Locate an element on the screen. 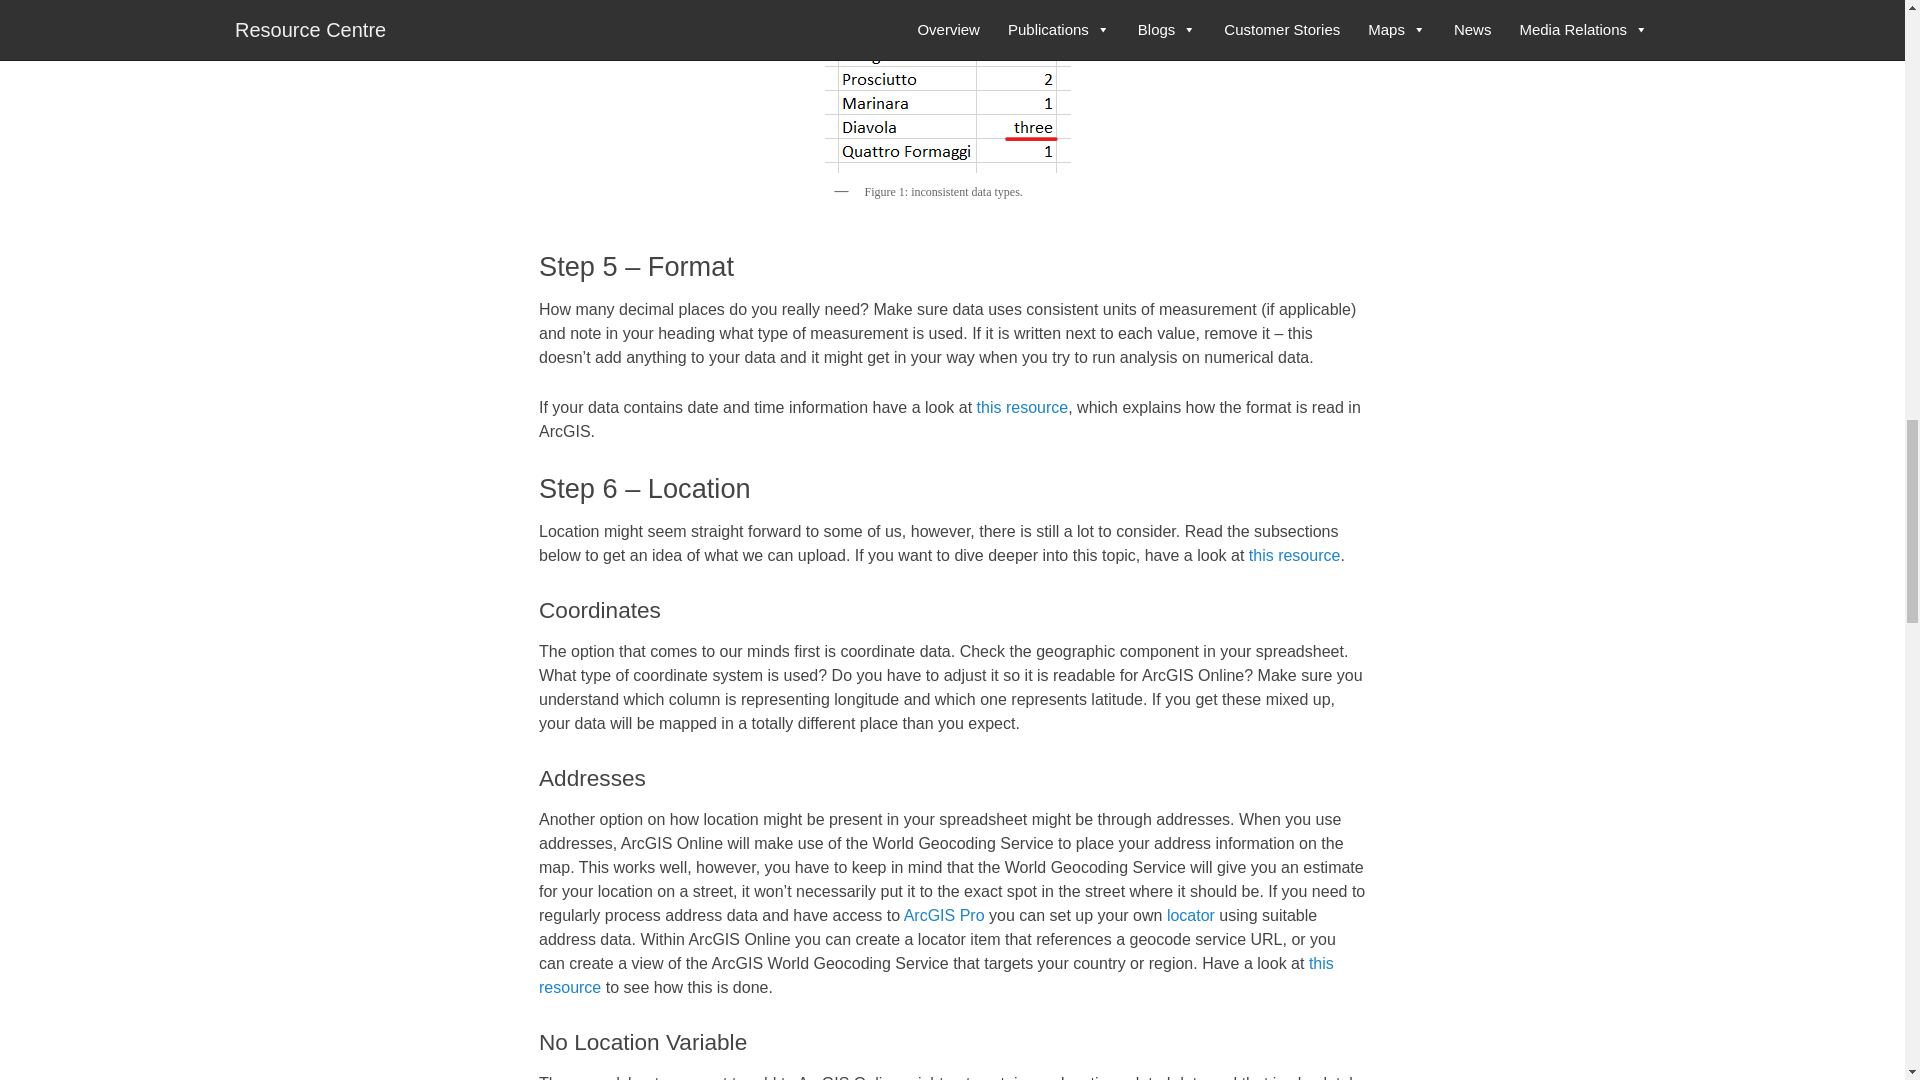 This screenshot has width=1920, height=1080. this resource is located at coordinates (1294, 554).